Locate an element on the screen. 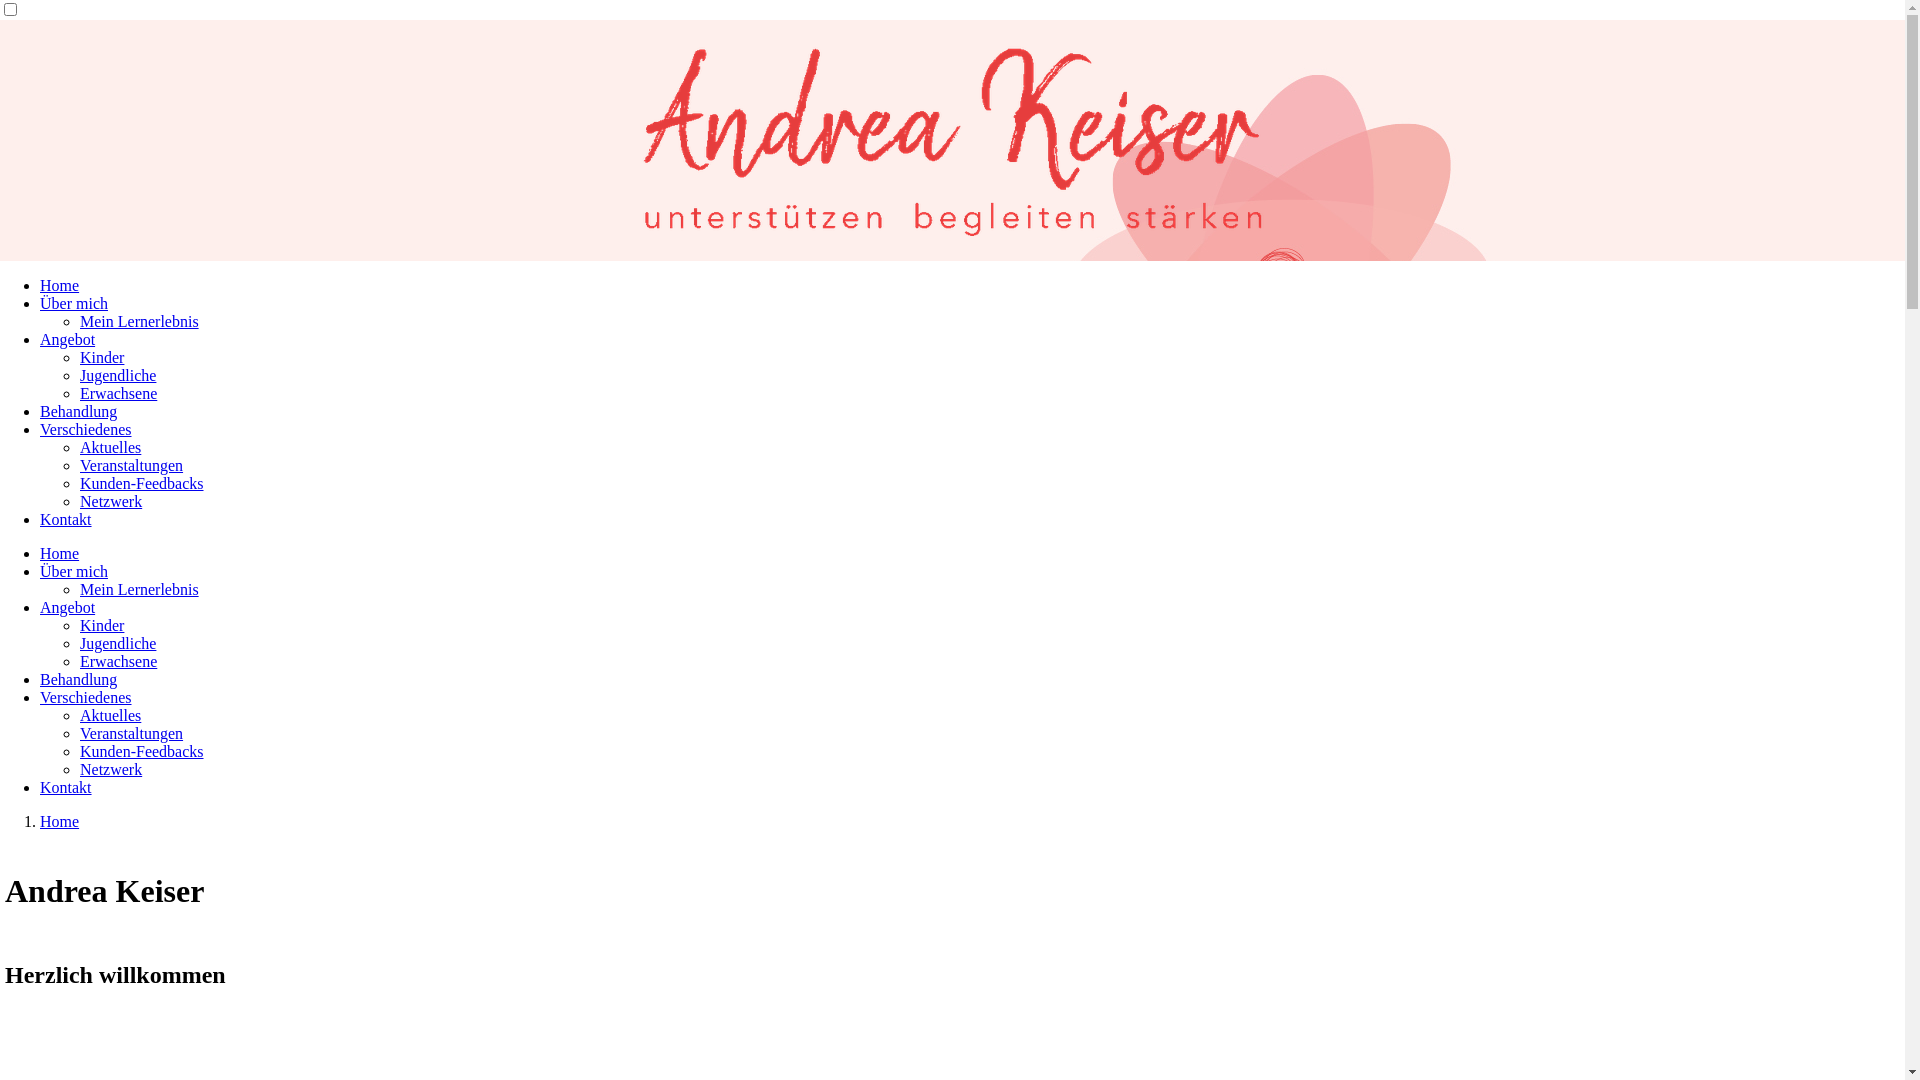  Kunden-Feedbacks is located at coordinates (142, 752).